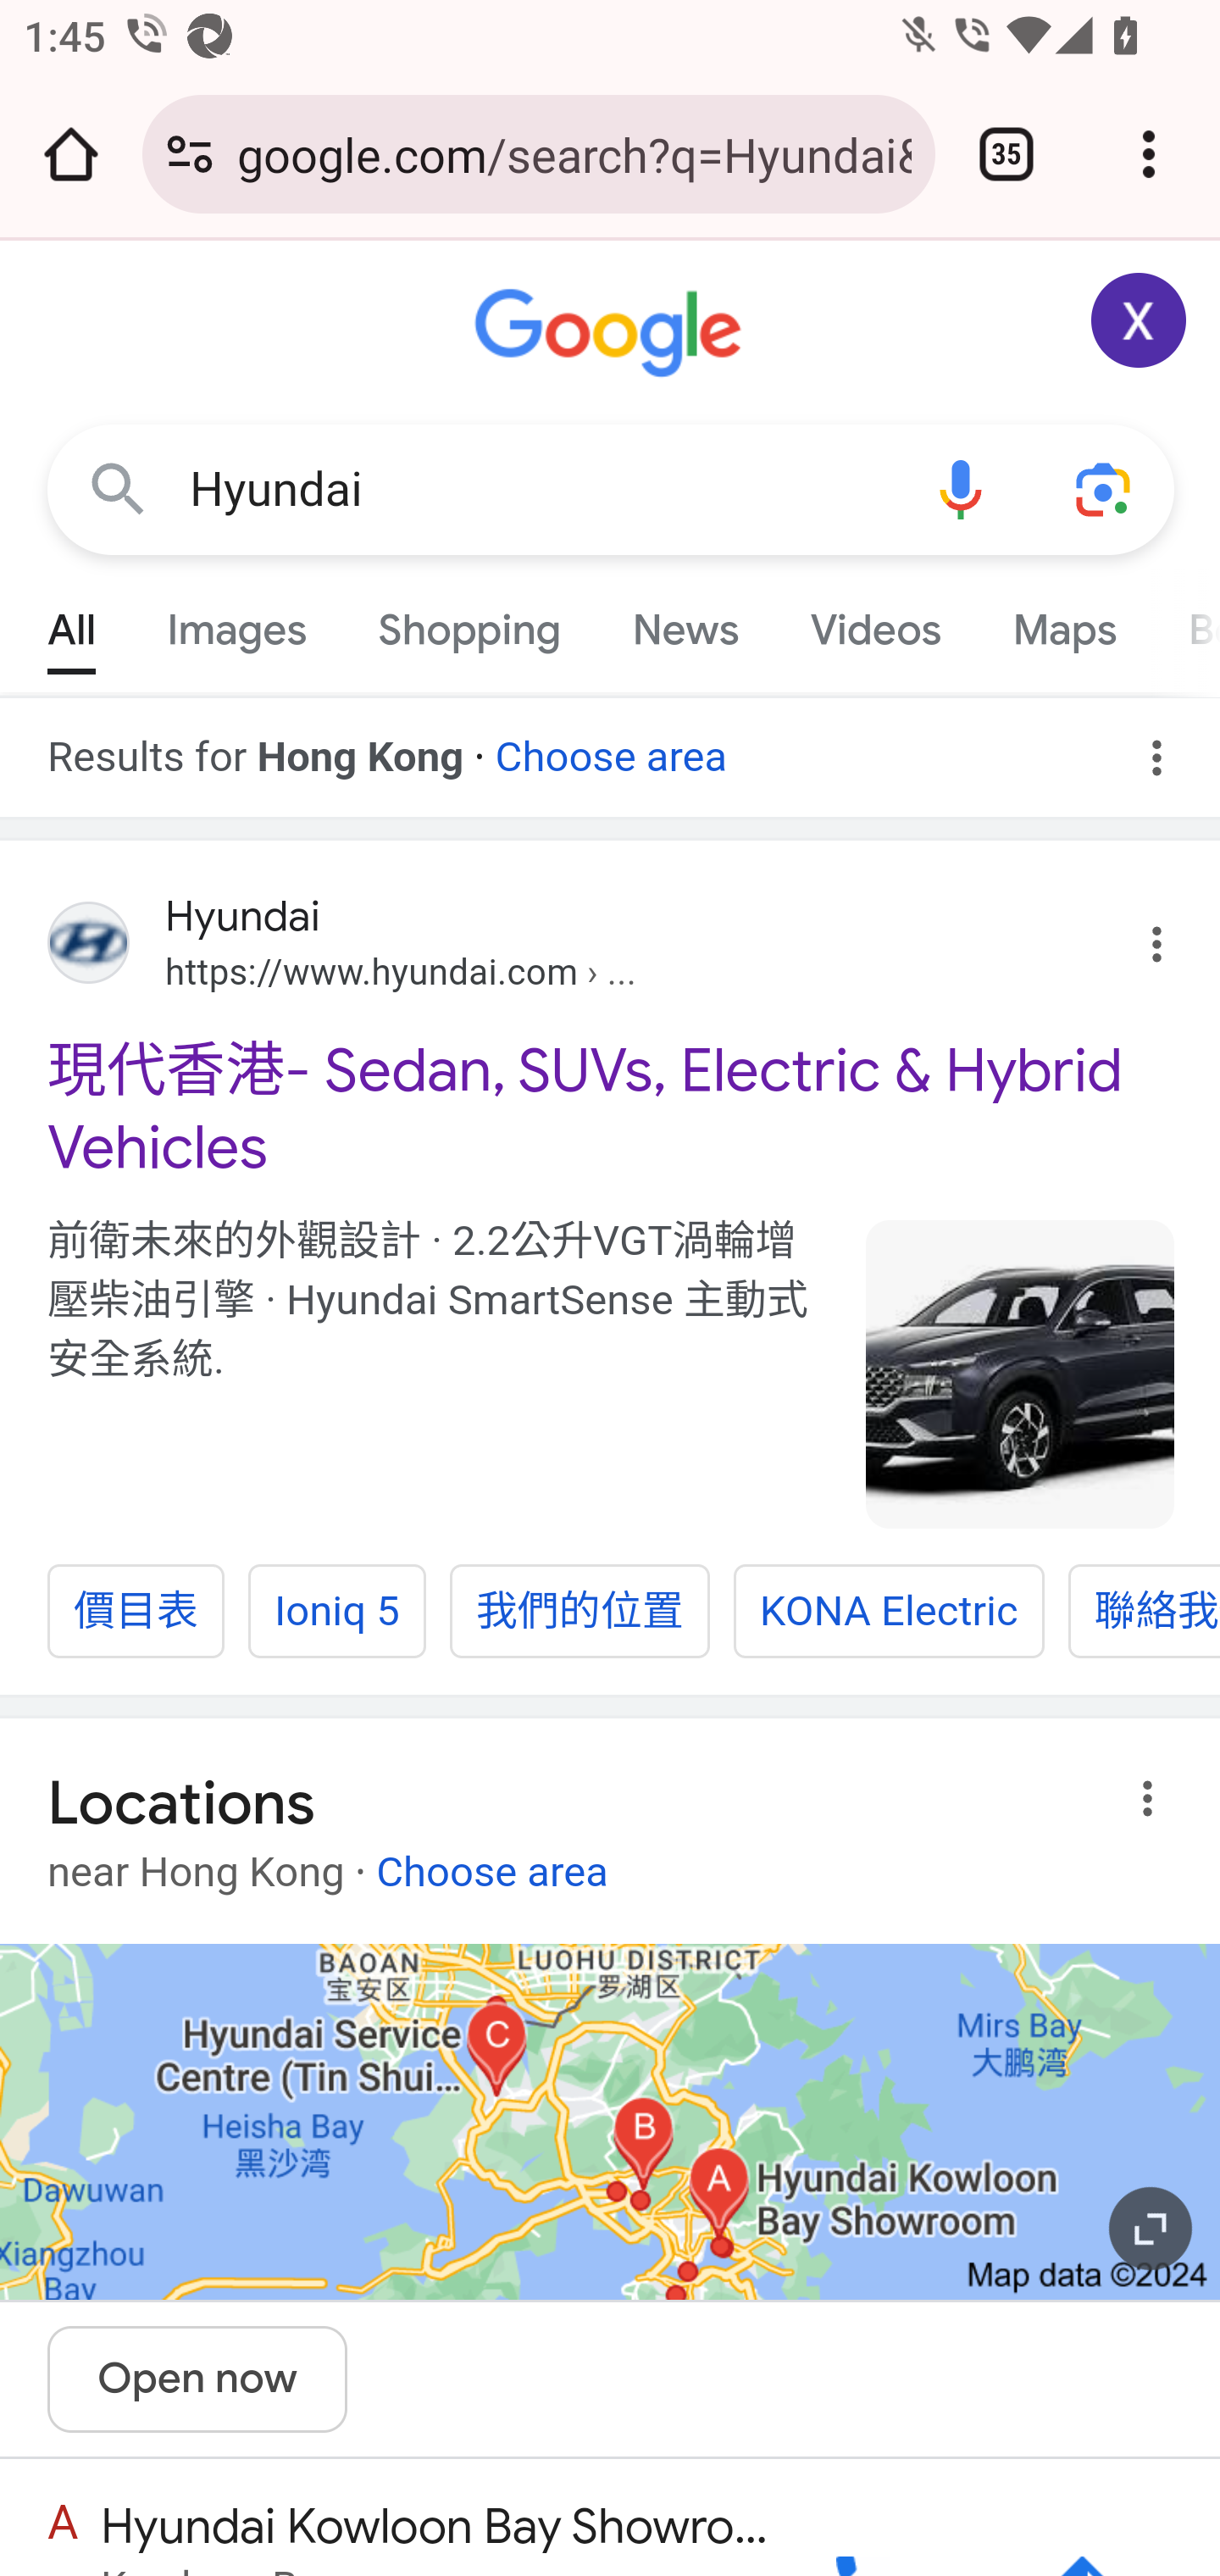  Describe the element at coordinates (610, 2121) in the screenshot. I see `Map of Hyundai` at that location.